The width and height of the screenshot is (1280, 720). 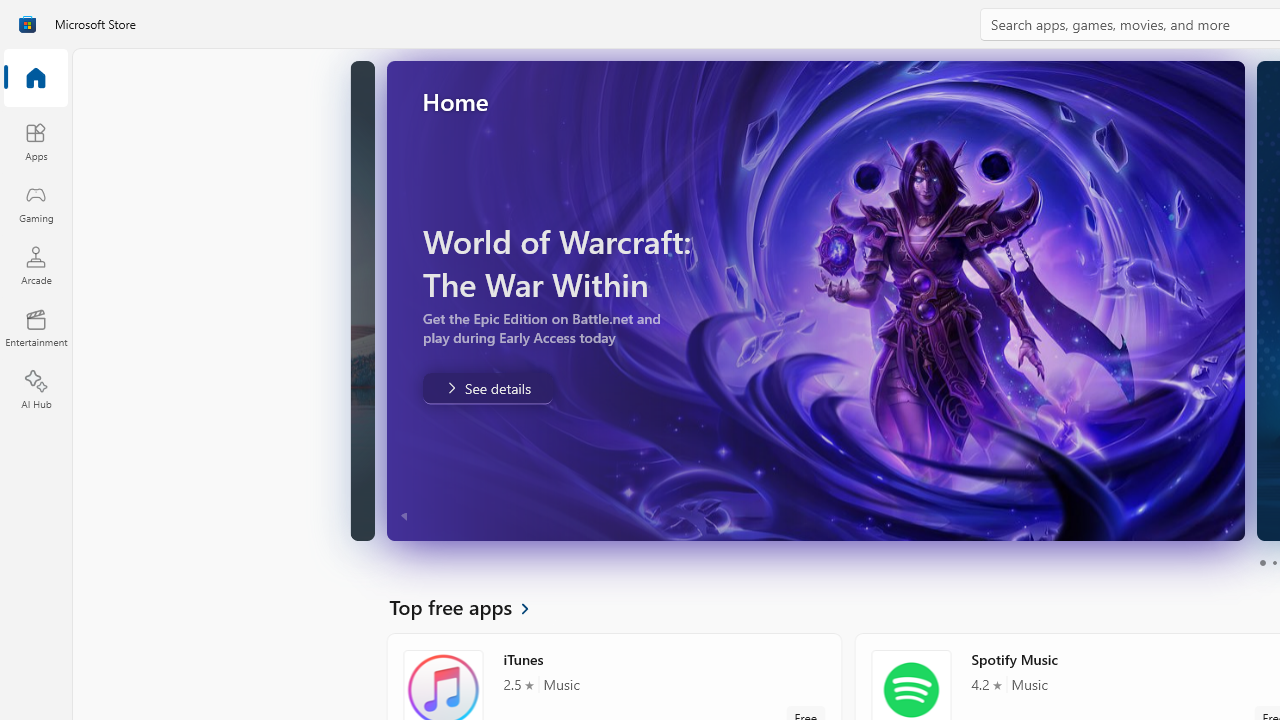 What do you see at coordinates (1262, 562) in the screenshot?
I see `Page 1` at bounding box center [1262, 562].